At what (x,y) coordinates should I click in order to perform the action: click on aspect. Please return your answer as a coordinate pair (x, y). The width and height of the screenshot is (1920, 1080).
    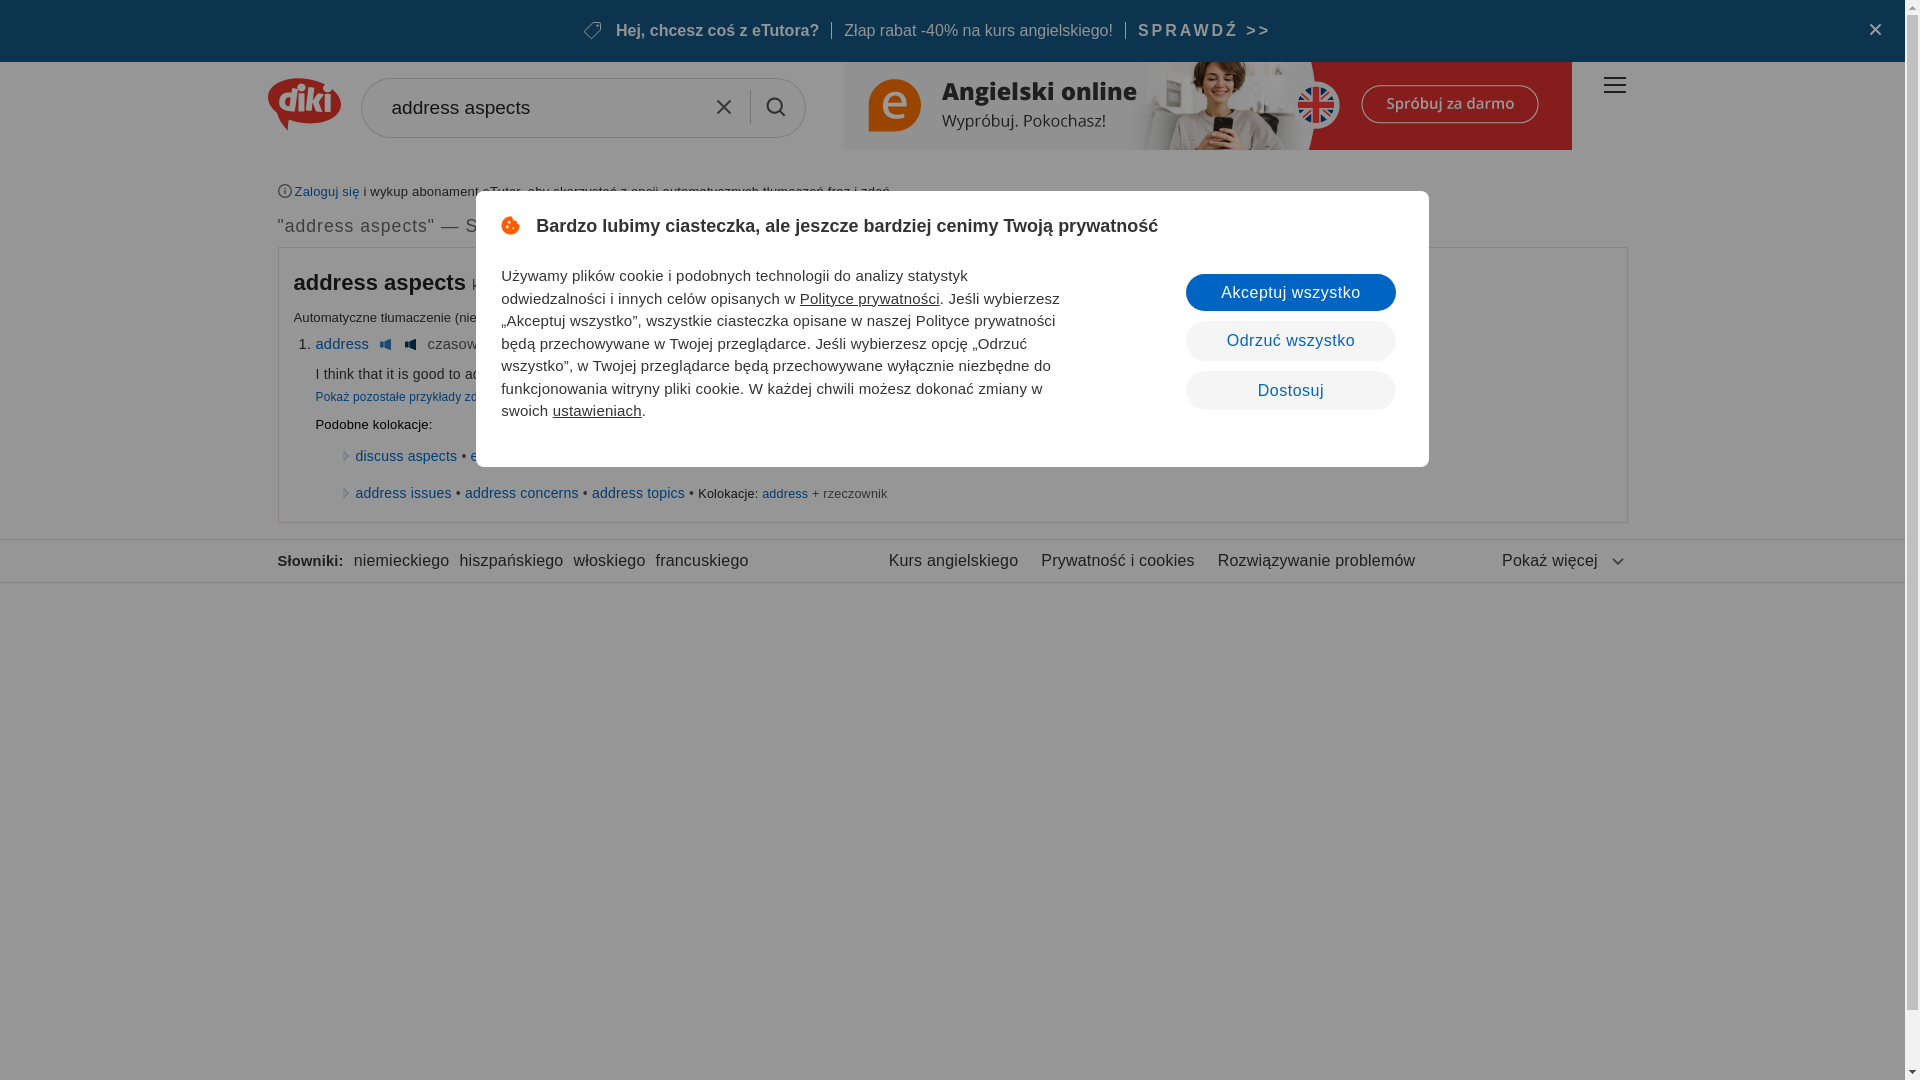
    Looking at the image, I should click on (536, 344).